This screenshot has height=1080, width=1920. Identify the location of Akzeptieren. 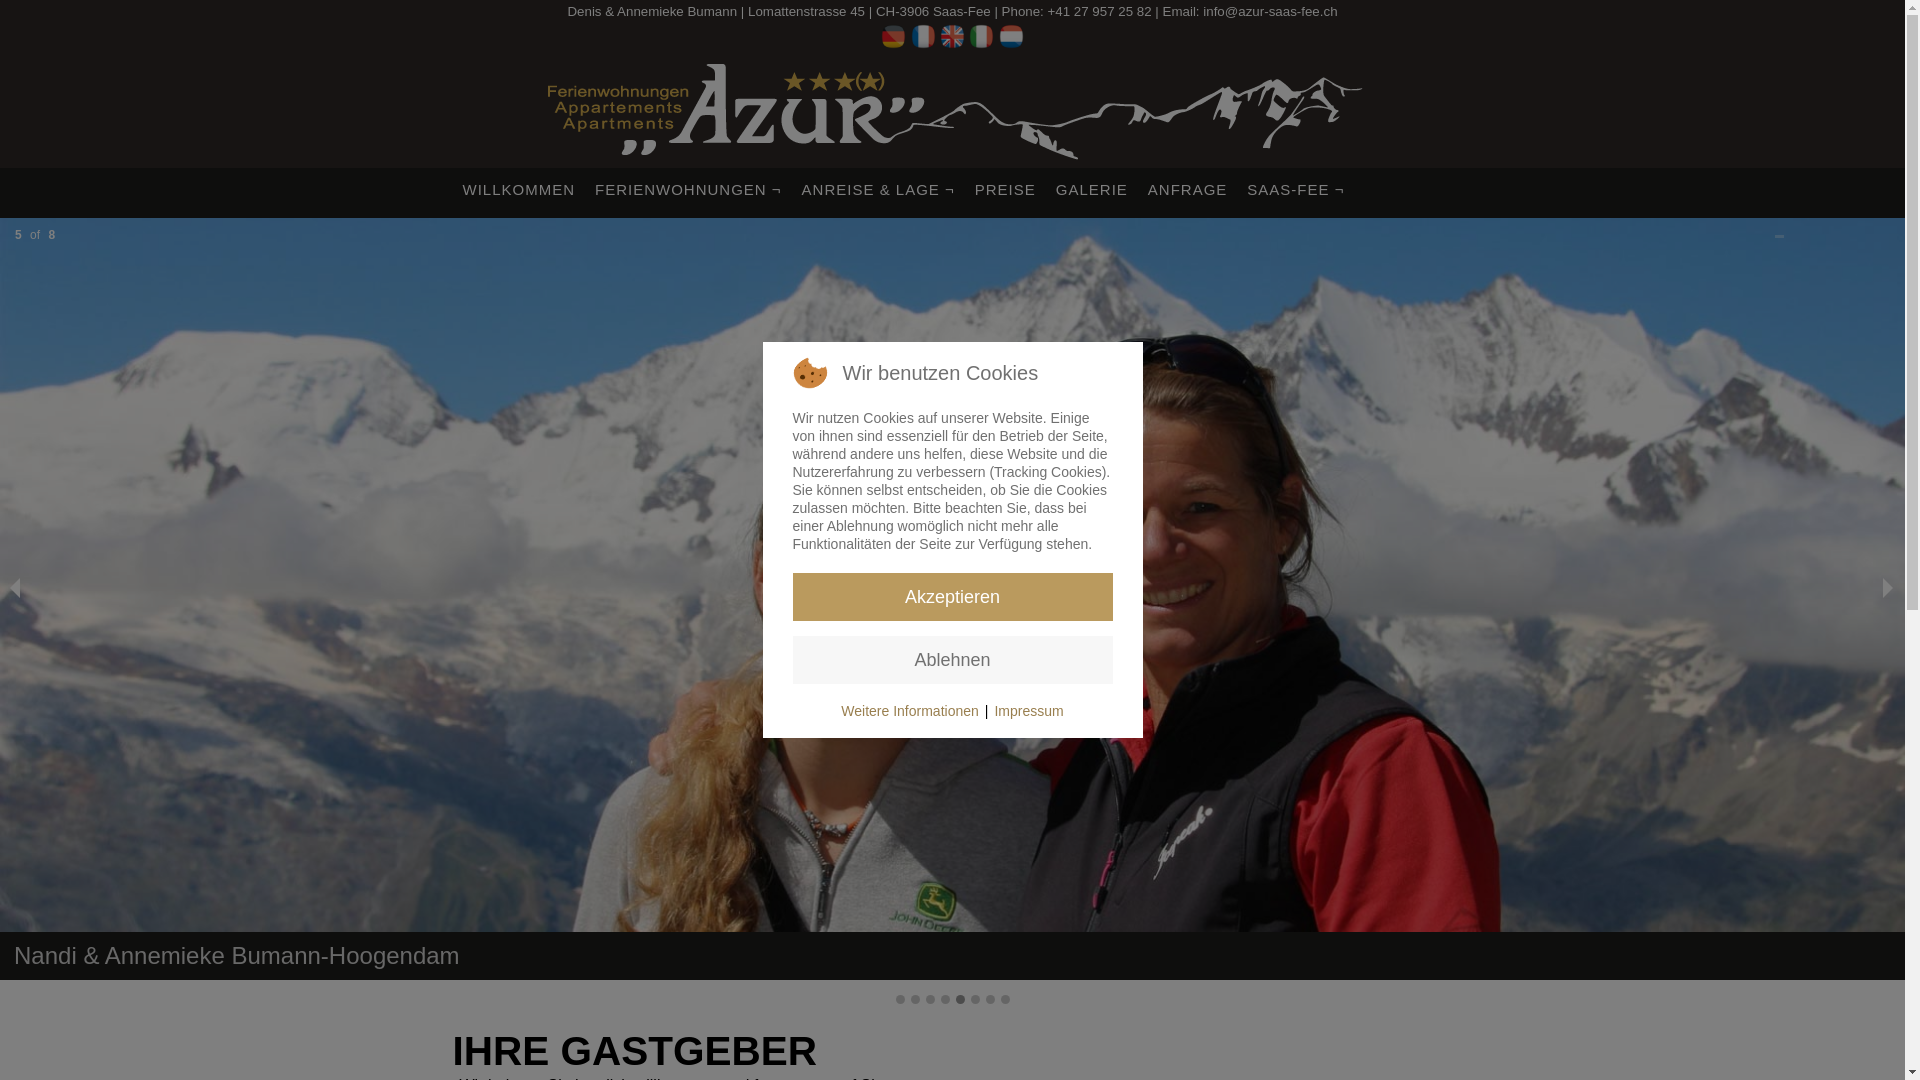
(952, 597).